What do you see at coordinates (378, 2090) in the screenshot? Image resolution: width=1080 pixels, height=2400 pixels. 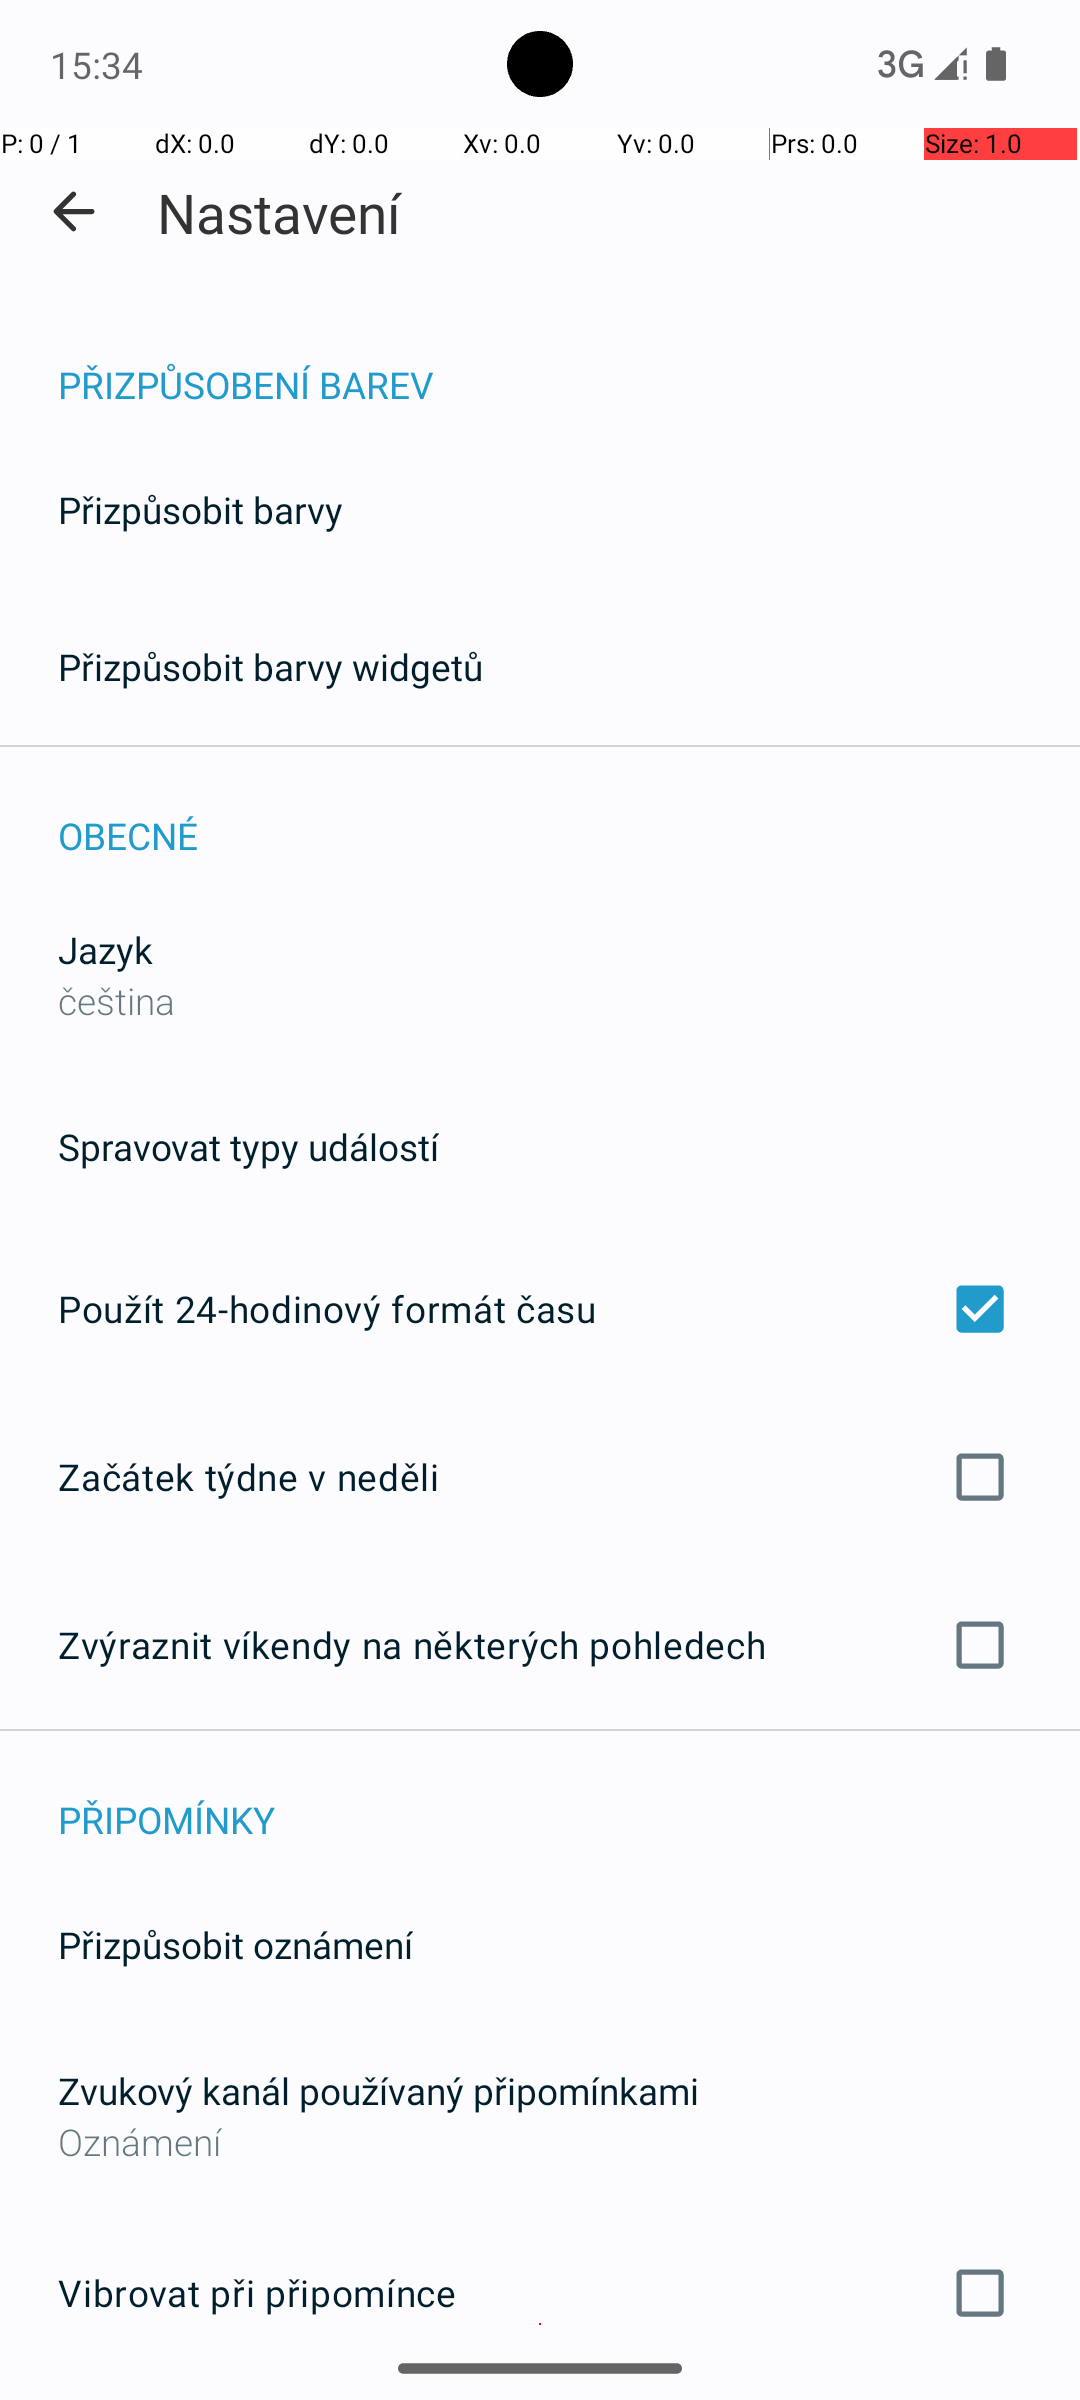 I see `Zvukový kanál používaný připomínkami` at bounding box center [378, 2090].